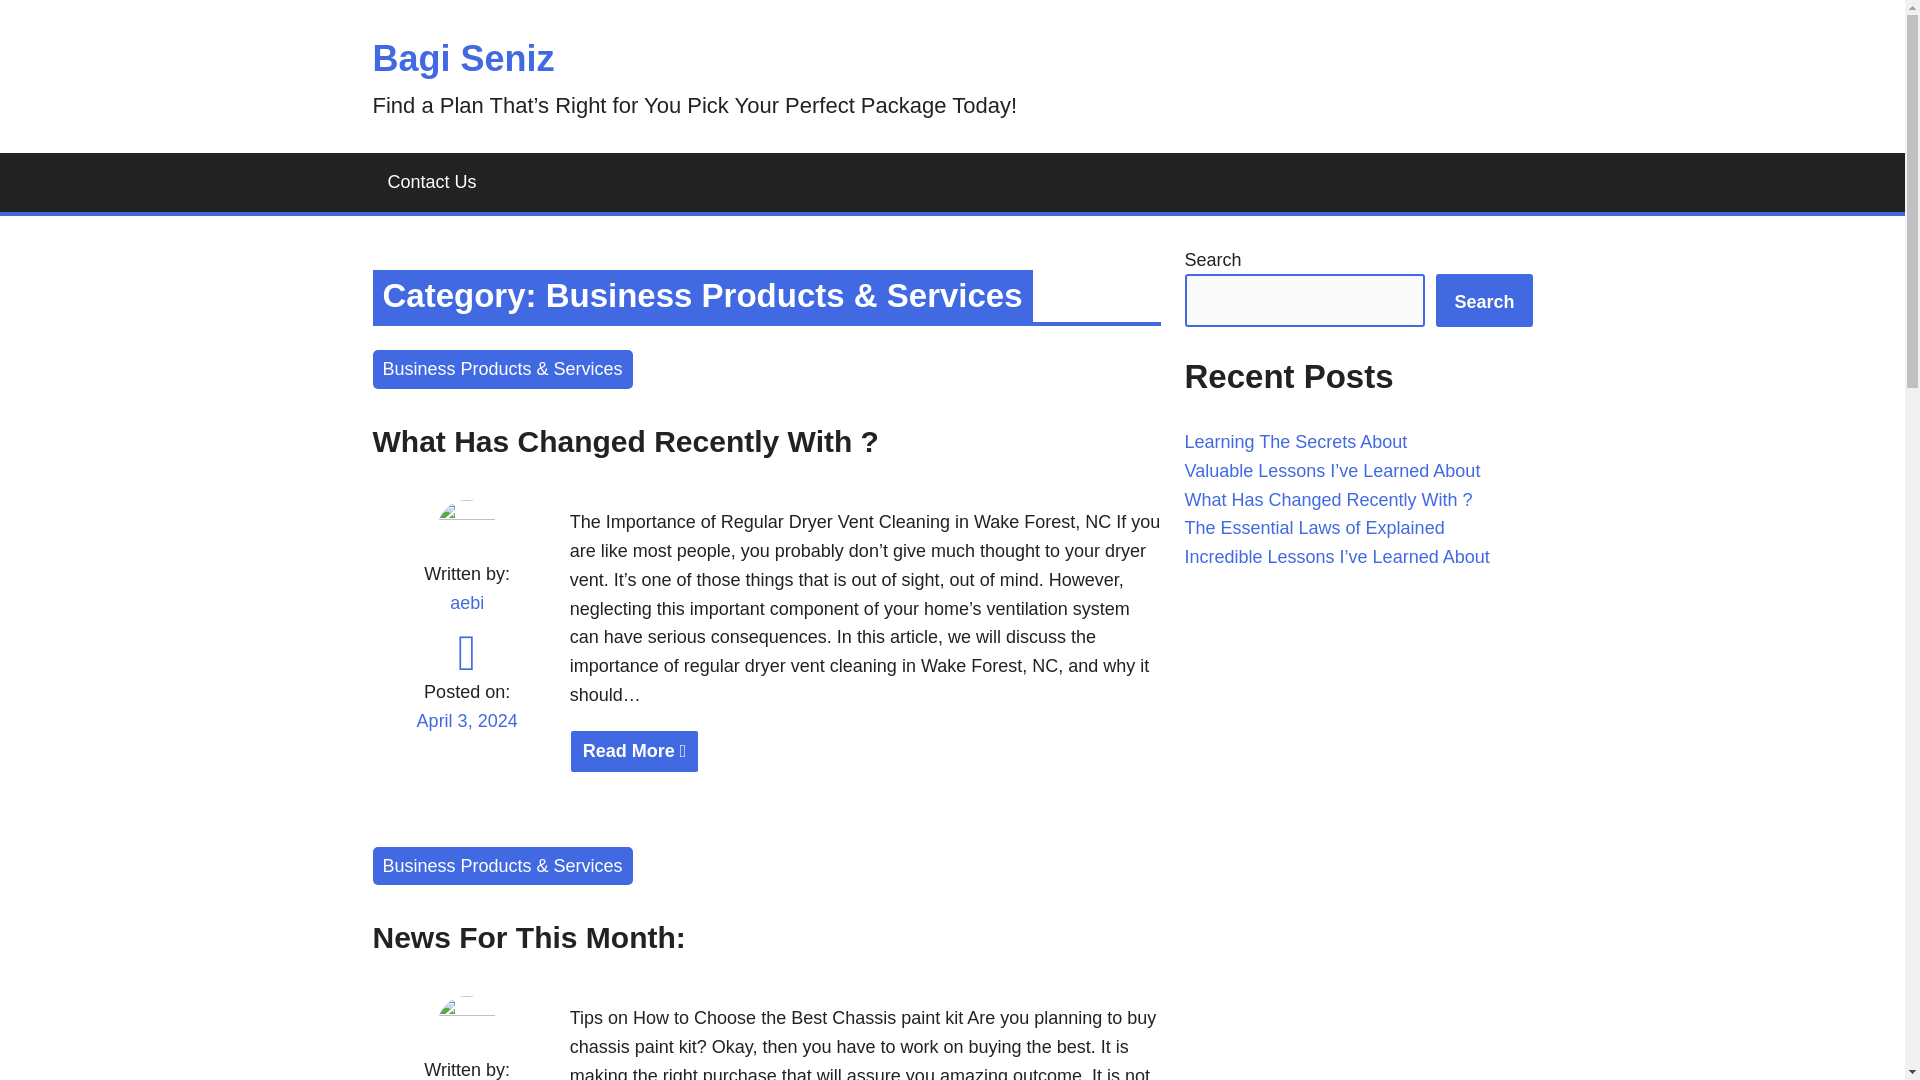 The image size is (1920, 1080). I want to click on Bagi Seniz, so click(466, 734).